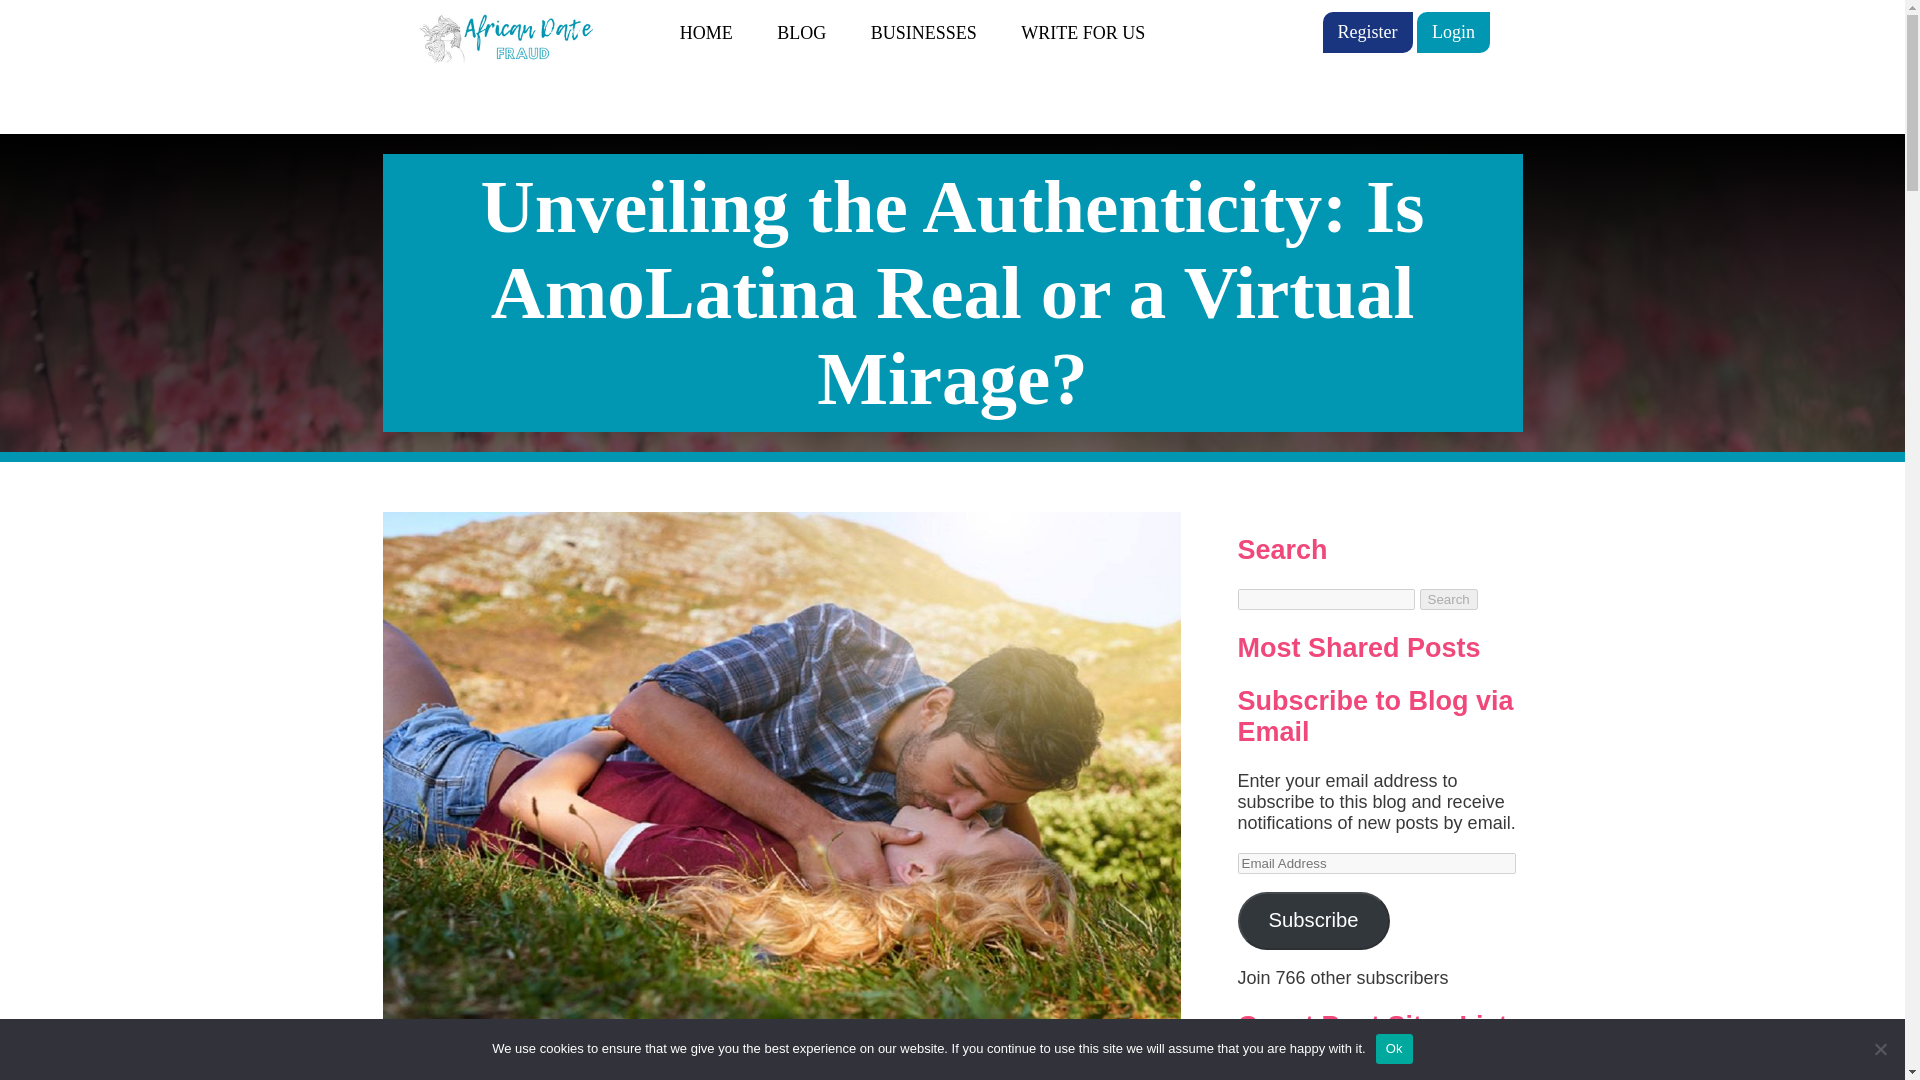 This screenshot has width=1920, height=1080. What do you see at coordinates (1366, 32) in the screenshot?
I see `Register` at bounding box center [1366, 32].